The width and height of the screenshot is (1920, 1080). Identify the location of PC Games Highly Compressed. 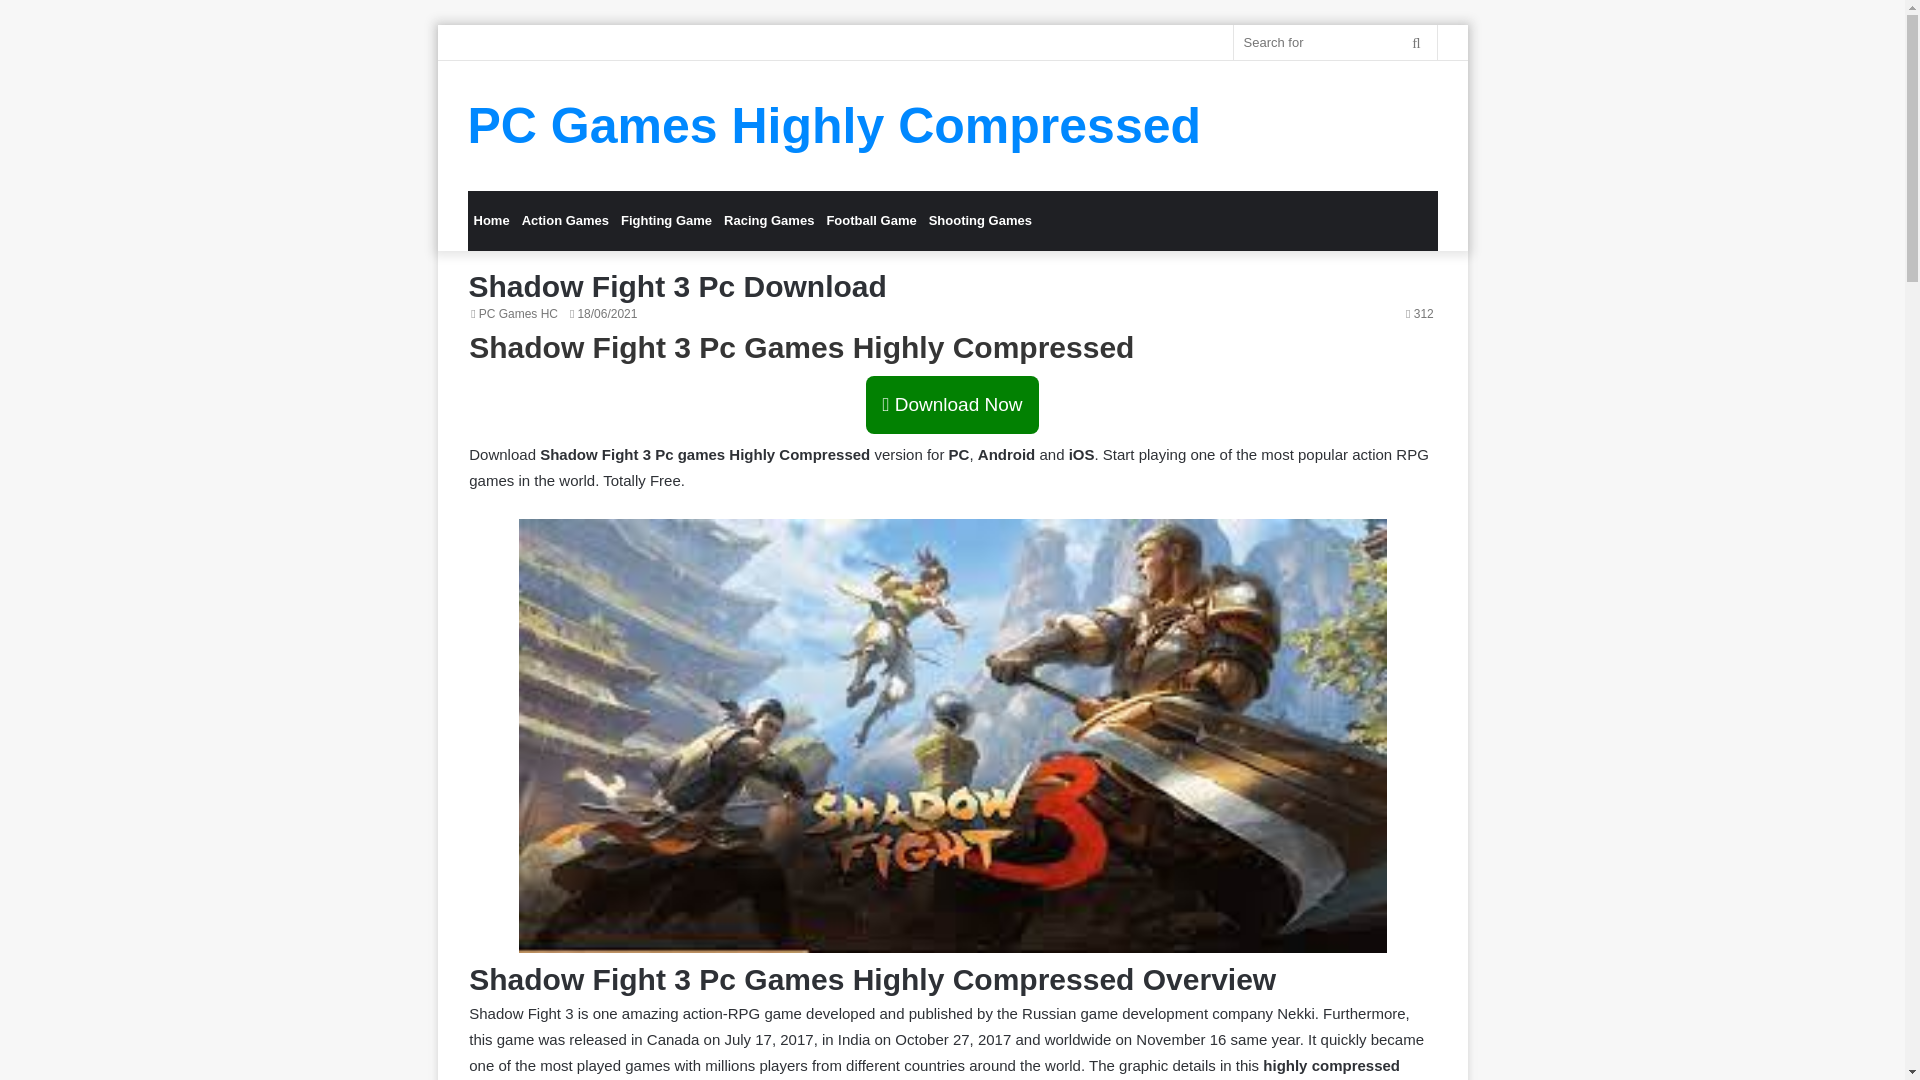
(834, 126).